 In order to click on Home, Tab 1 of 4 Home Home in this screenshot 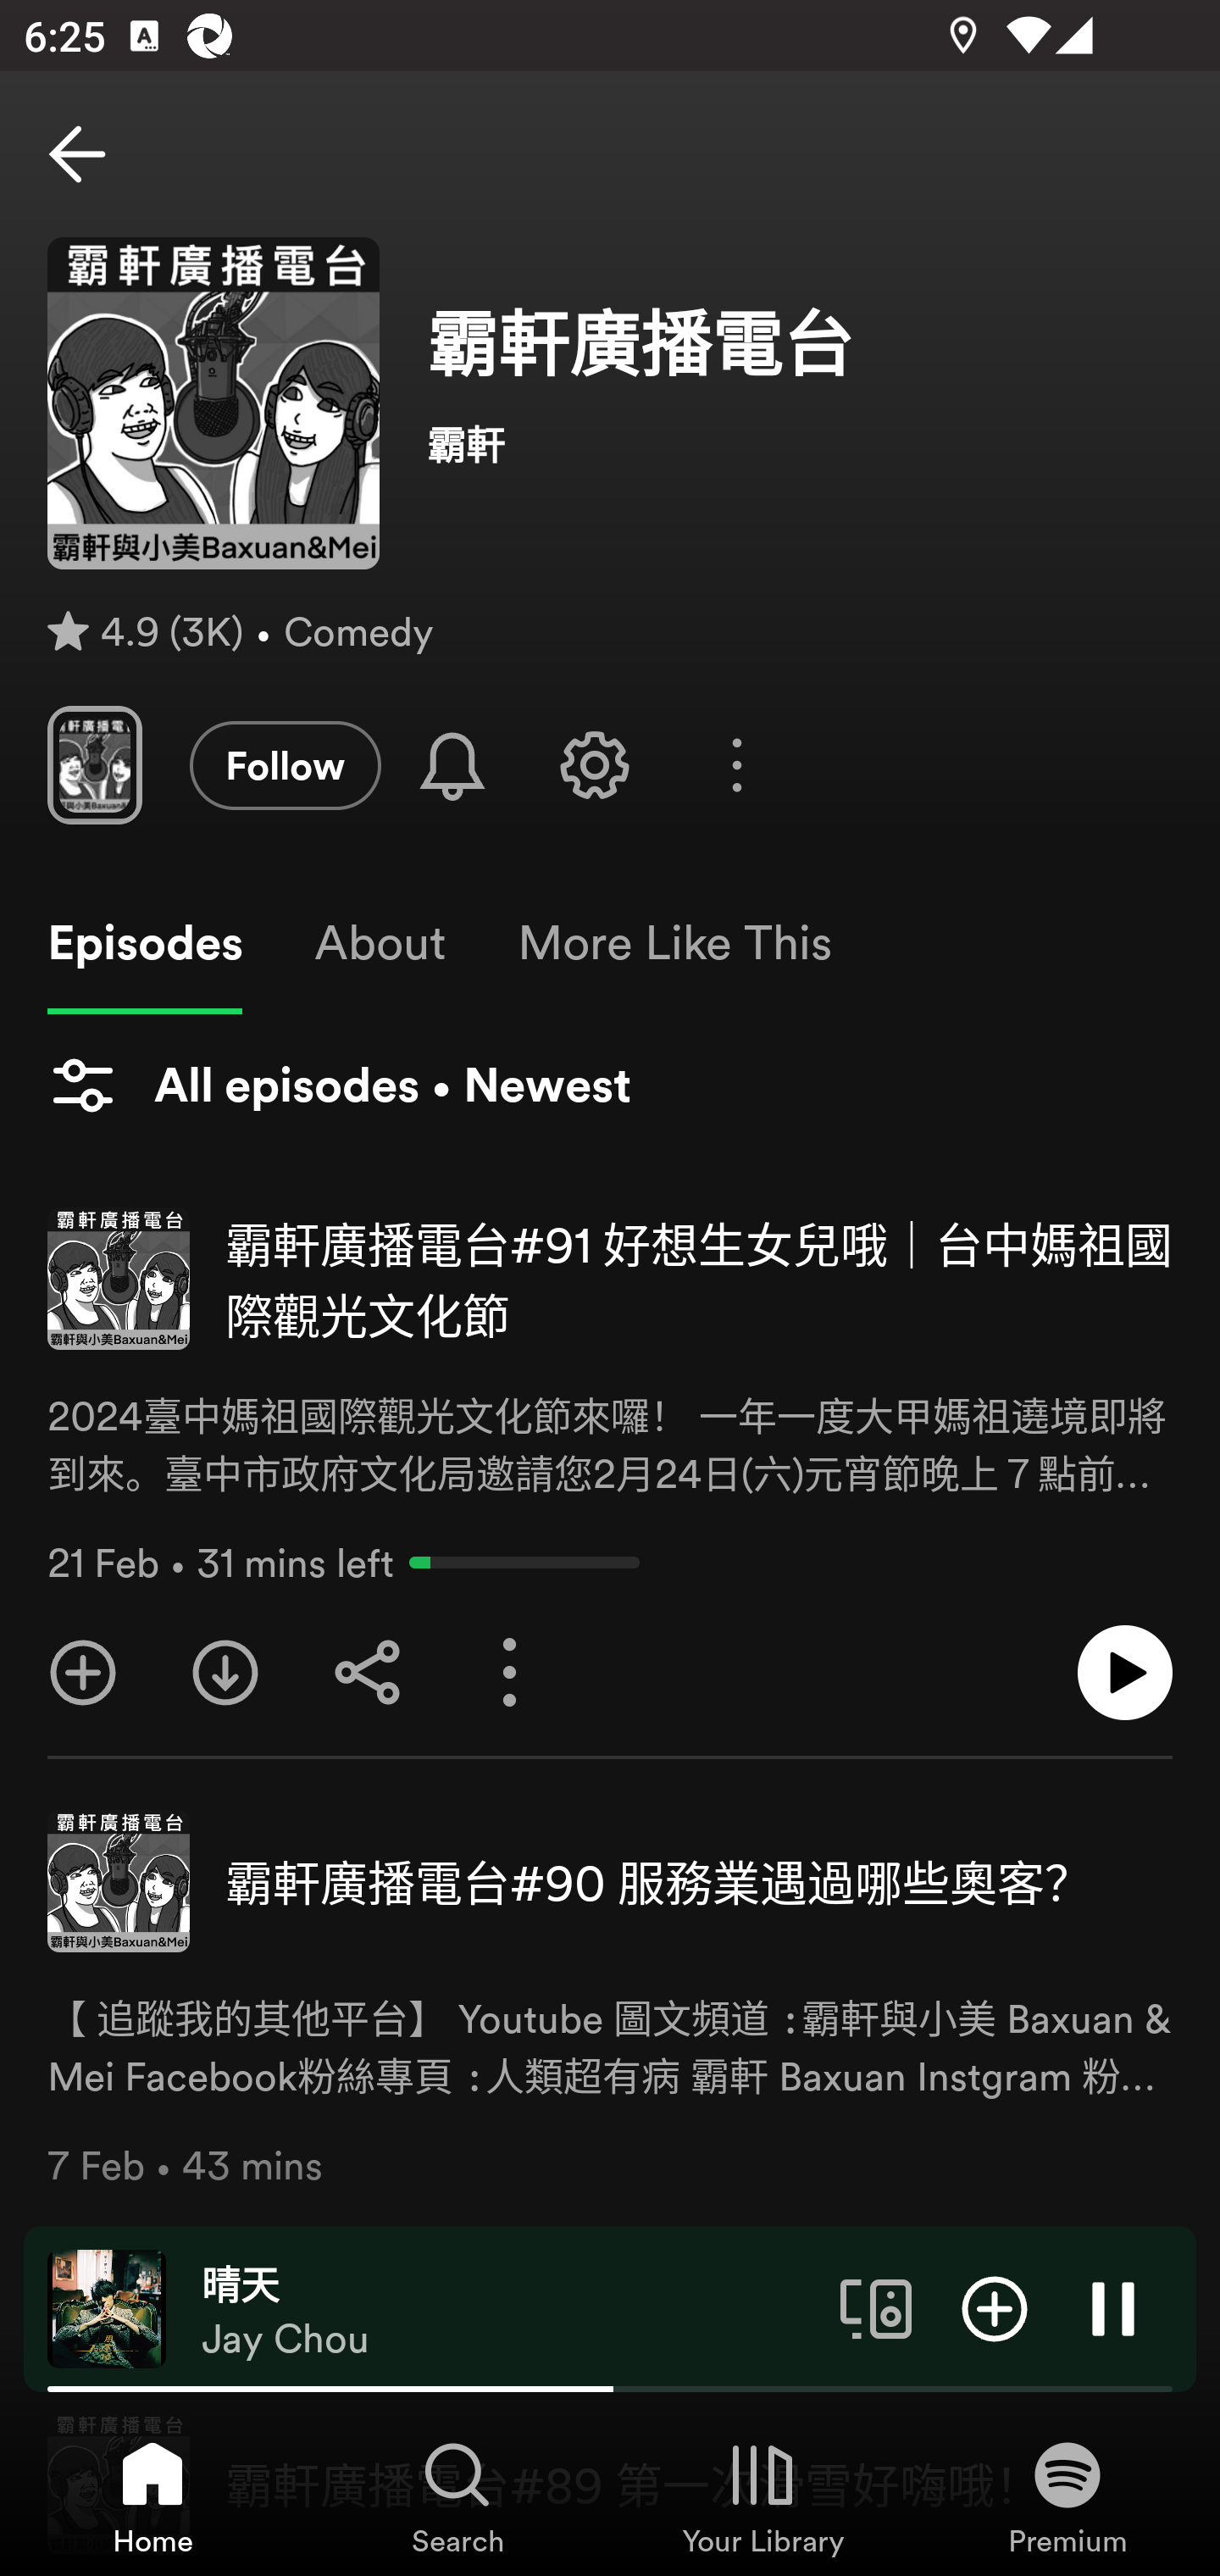, I will do `click(152, 2496)`.